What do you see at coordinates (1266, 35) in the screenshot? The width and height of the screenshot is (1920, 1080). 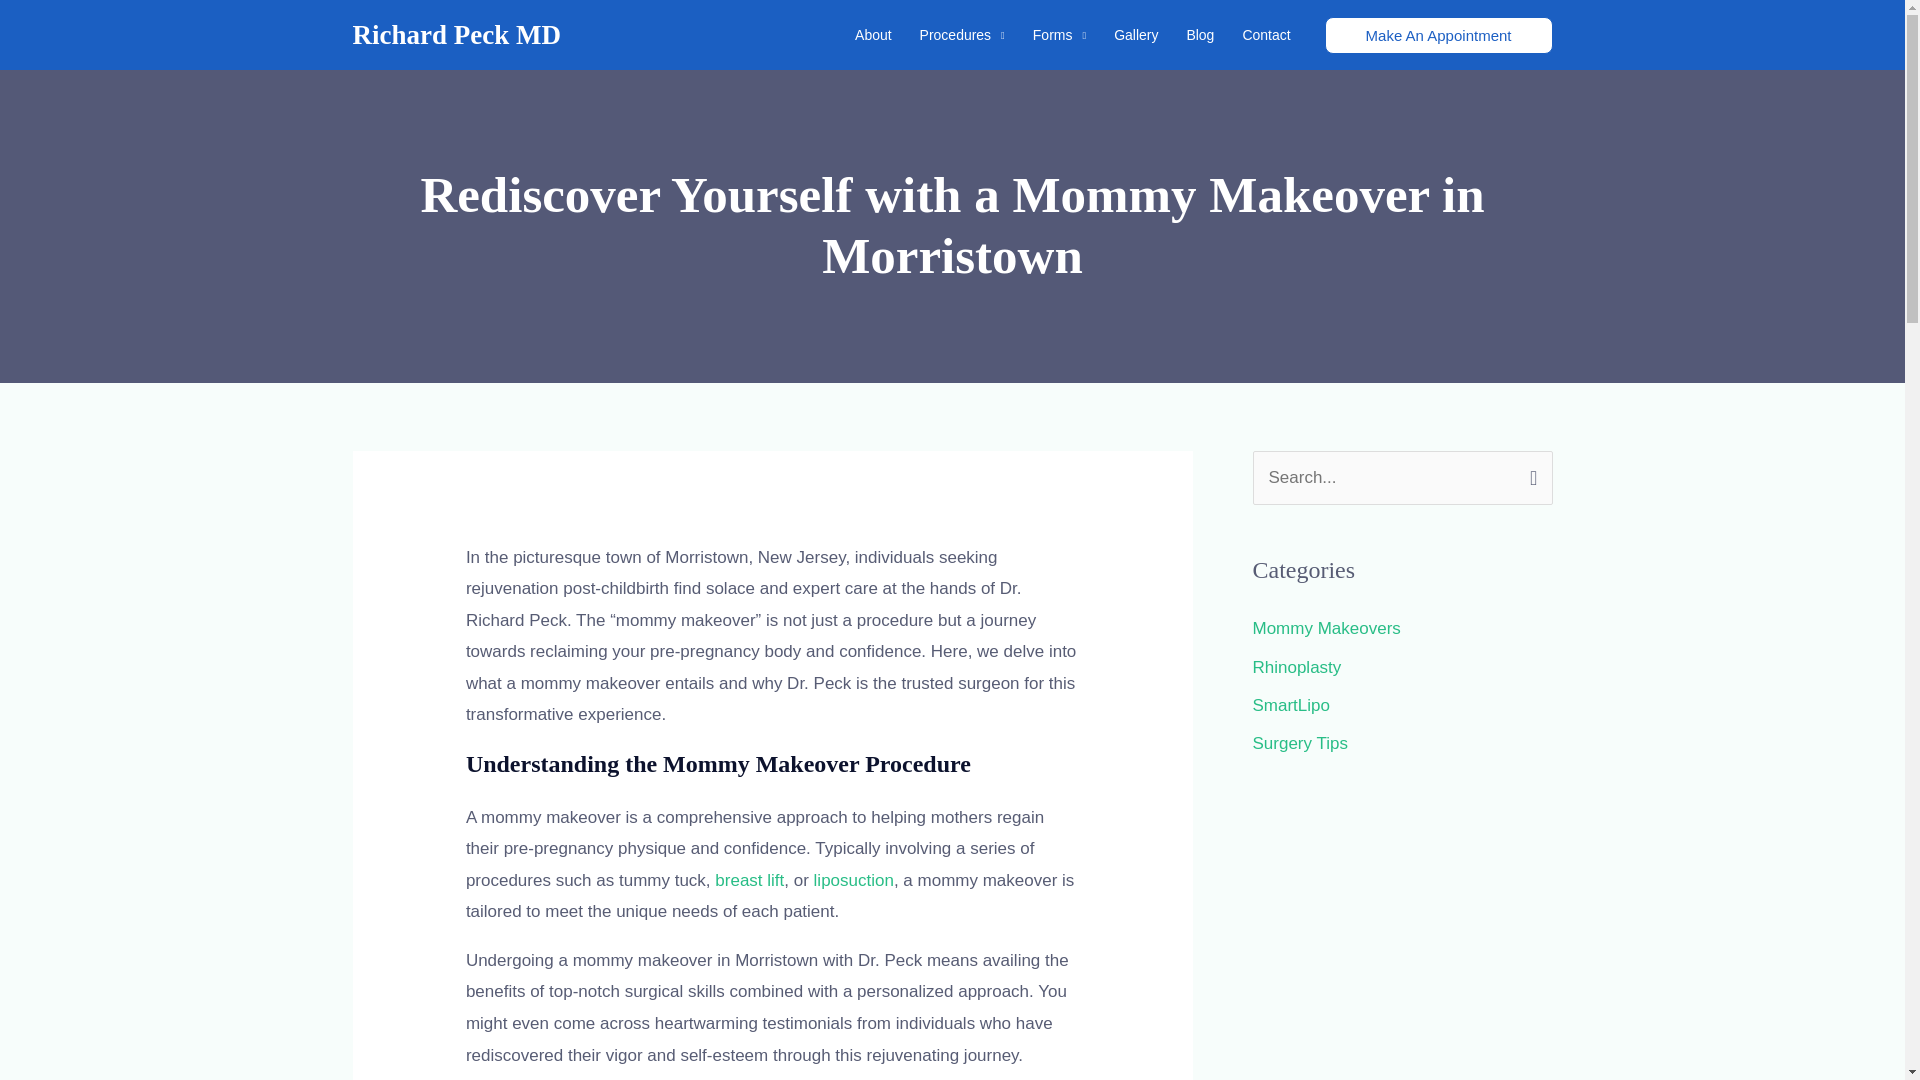 I see `Contact` at bounding box center [1266, 35].